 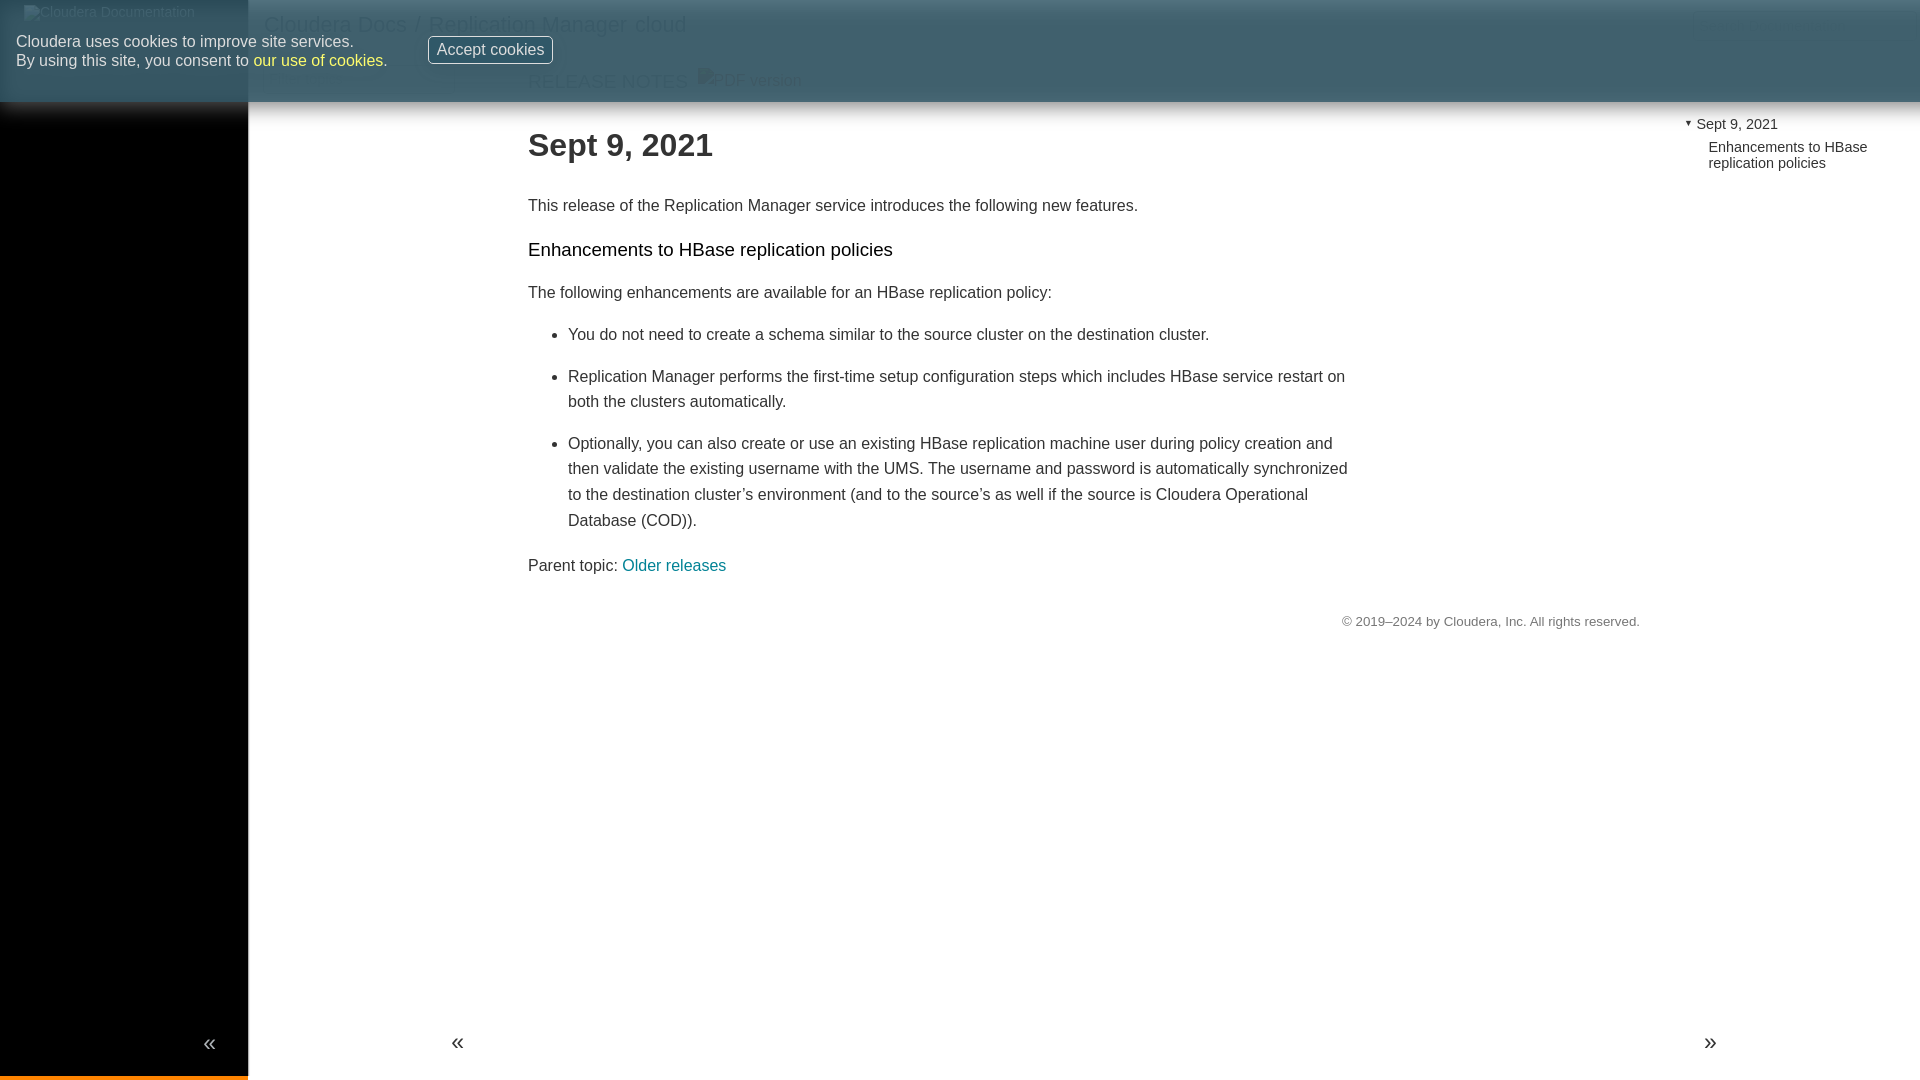 What do you see at coordinates (491, 12) in the screenshot?
I see `Accept cookies` at bounding box center [491, 12].